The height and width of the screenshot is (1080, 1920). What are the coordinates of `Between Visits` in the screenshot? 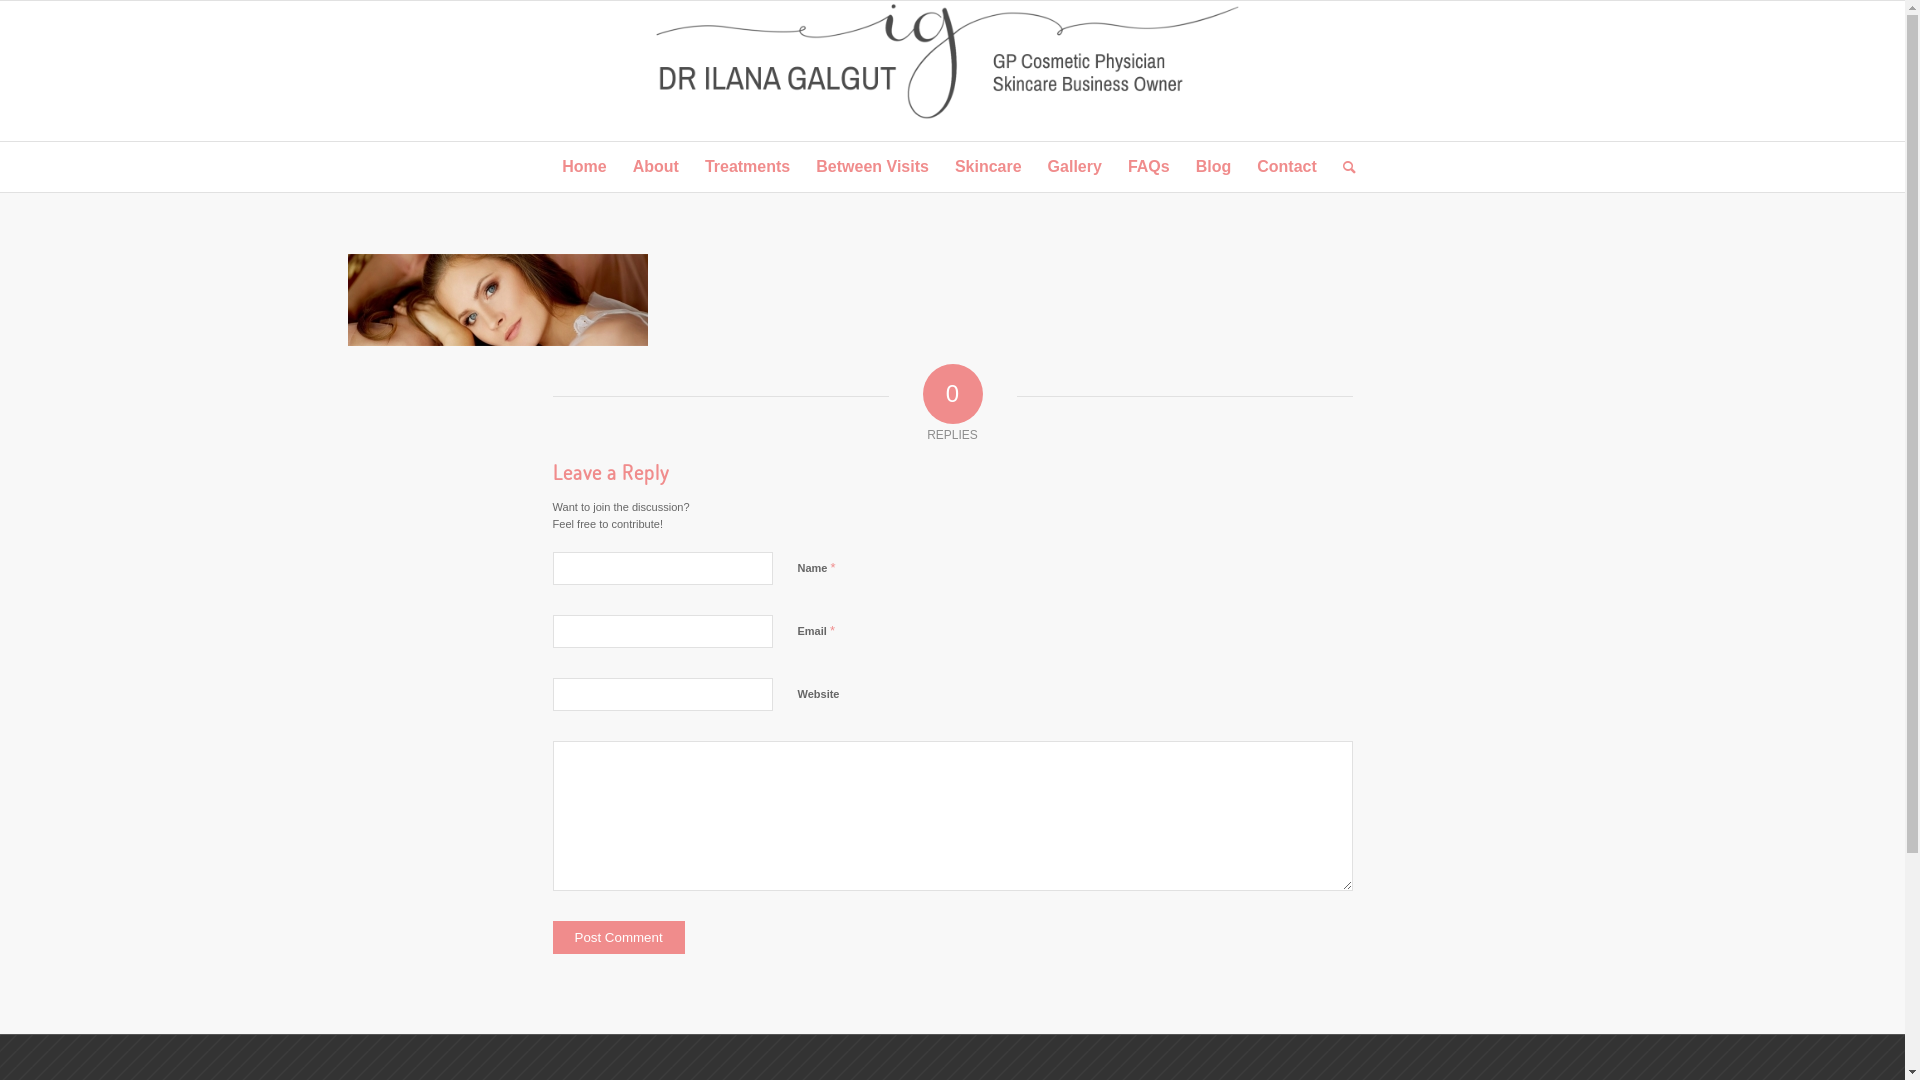 It's located at (872, 167).